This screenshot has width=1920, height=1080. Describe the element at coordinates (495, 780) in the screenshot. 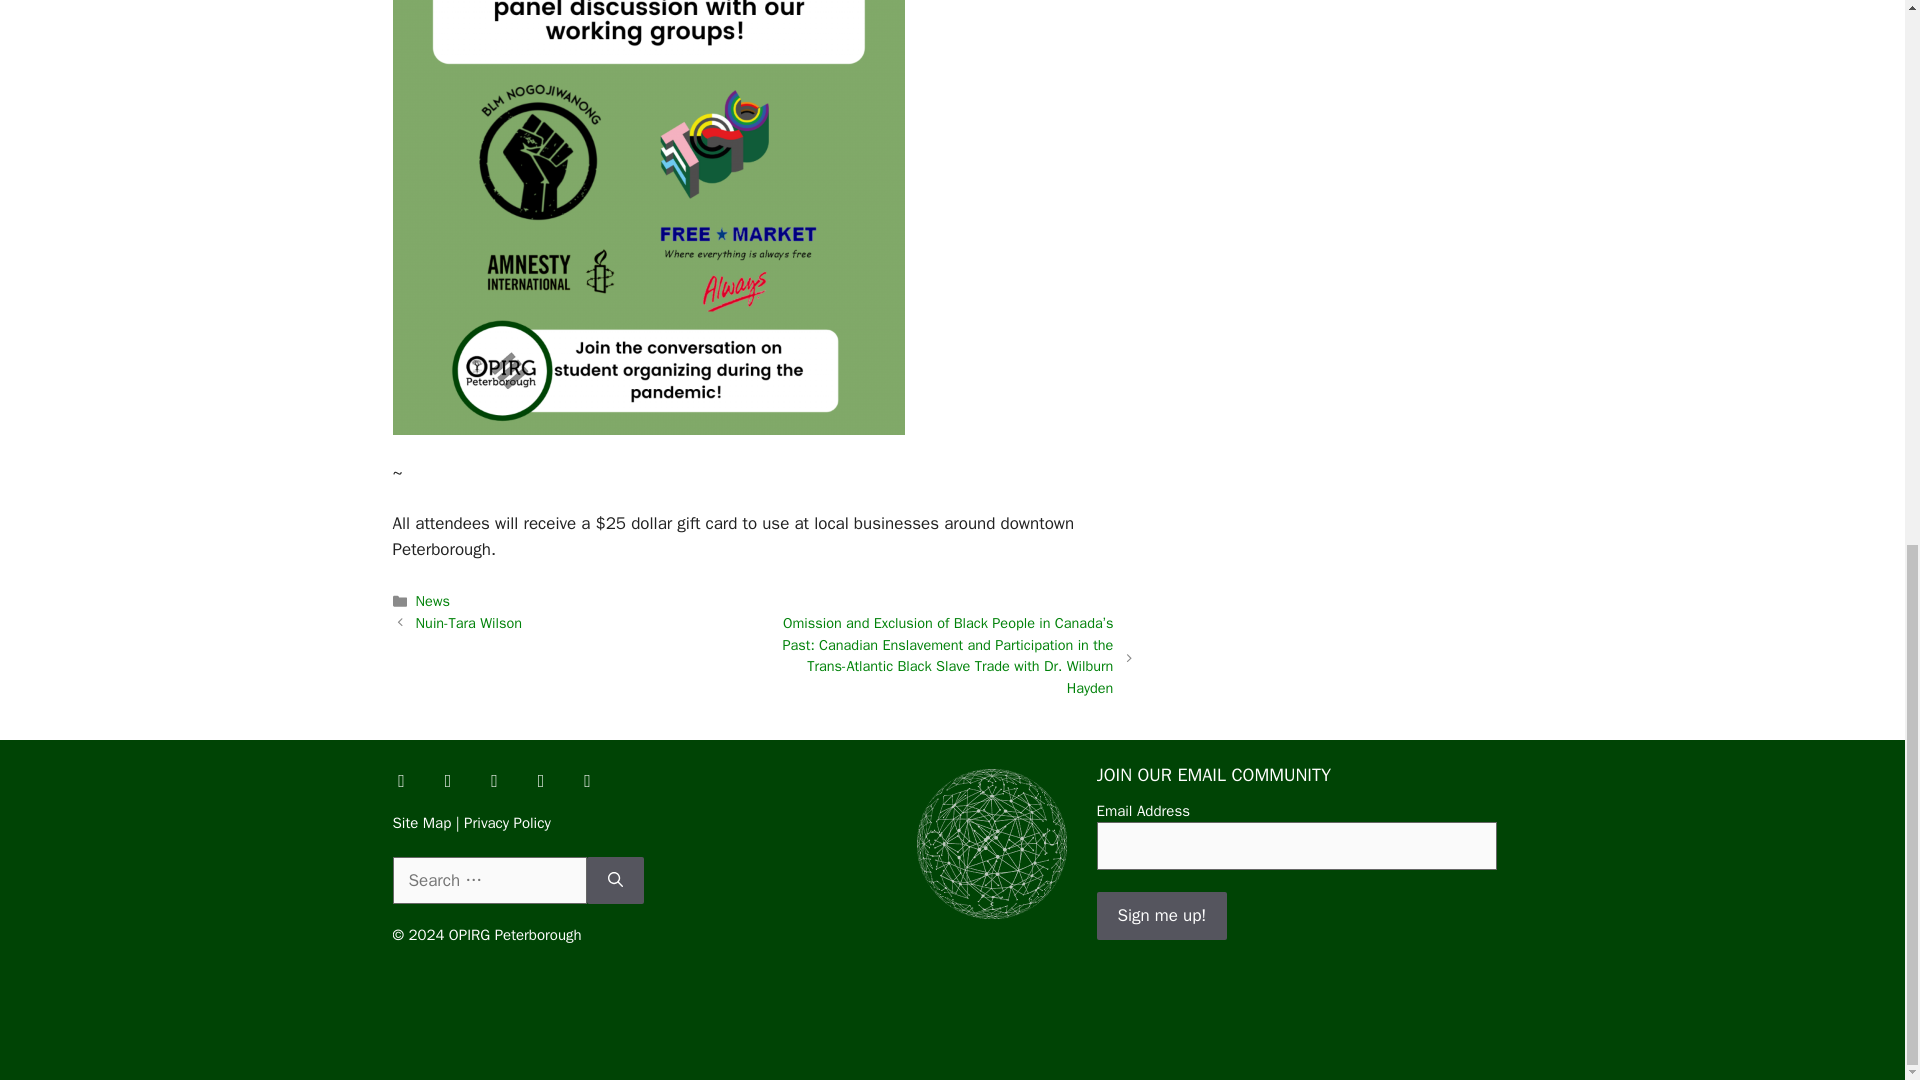

I see `Instagram` at that location.